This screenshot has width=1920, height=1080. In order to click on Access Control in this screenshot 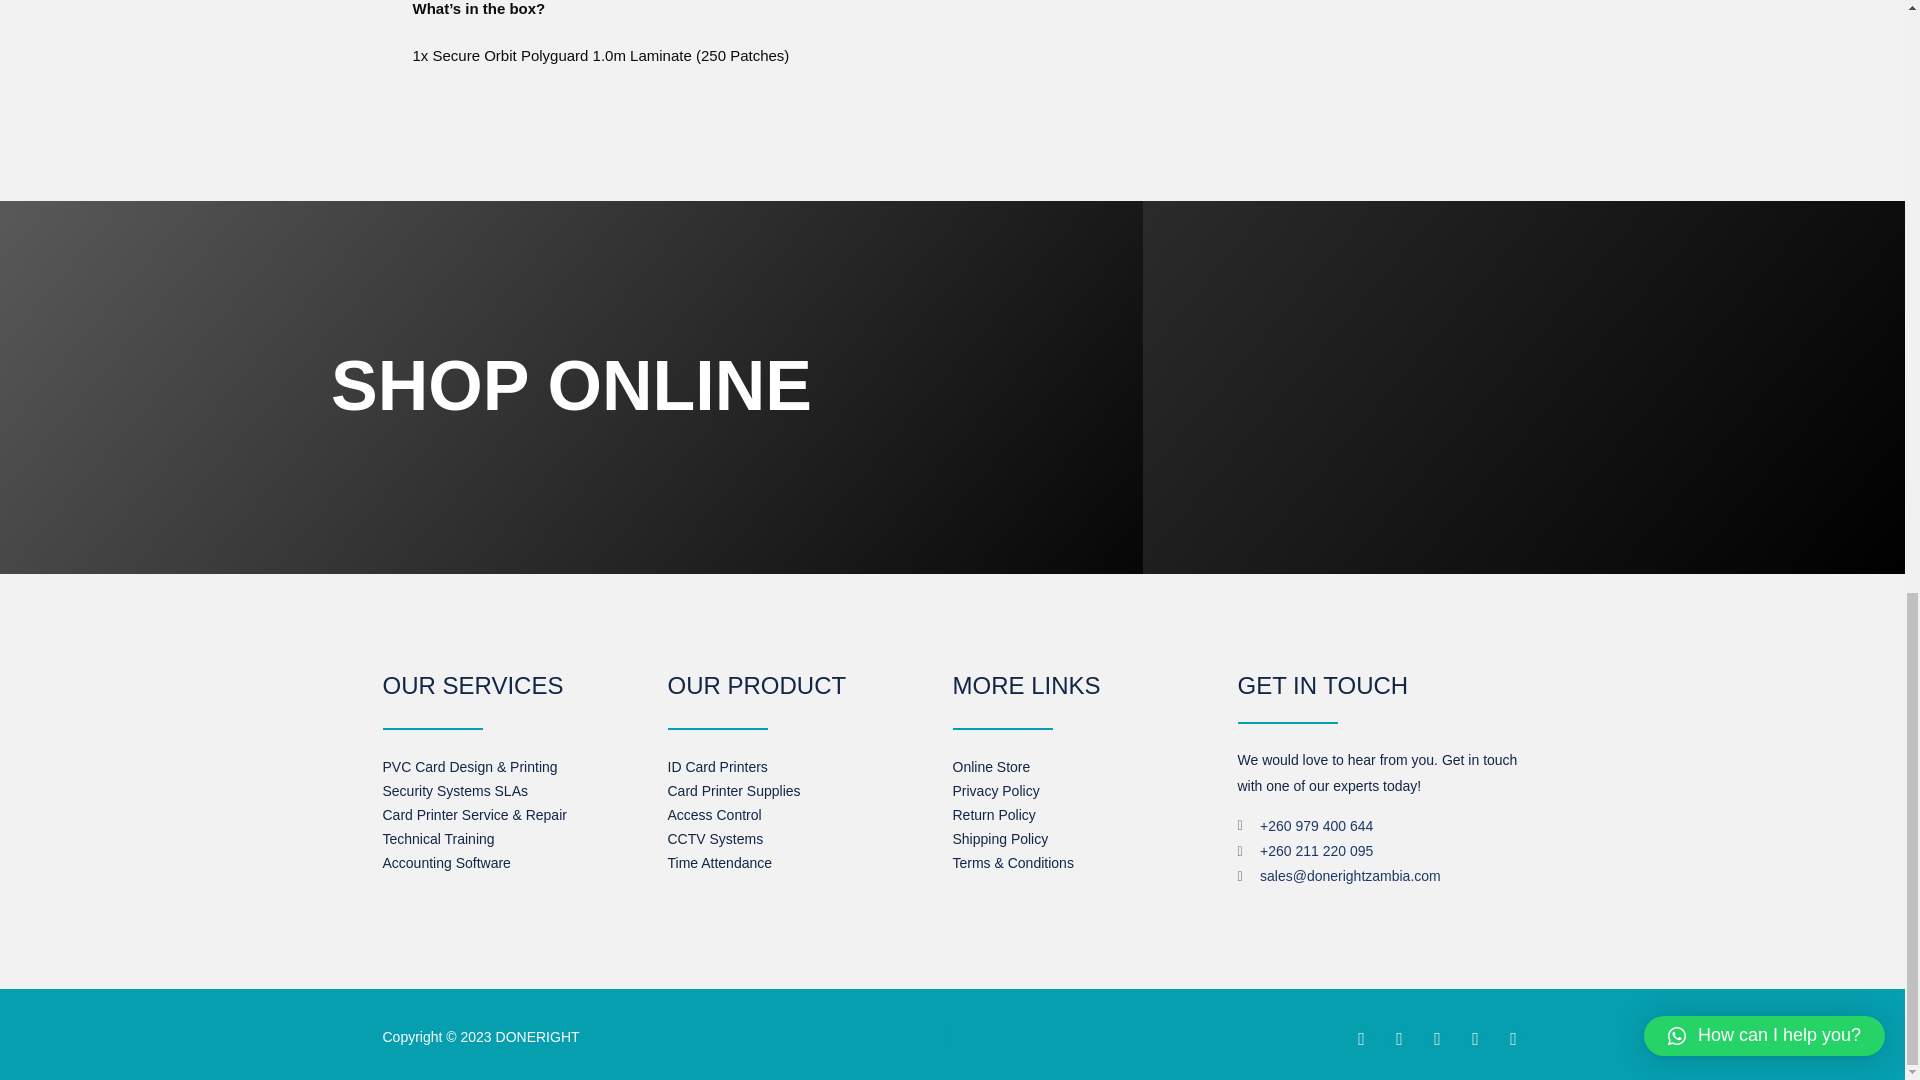, I will do `click(715, 814)`.